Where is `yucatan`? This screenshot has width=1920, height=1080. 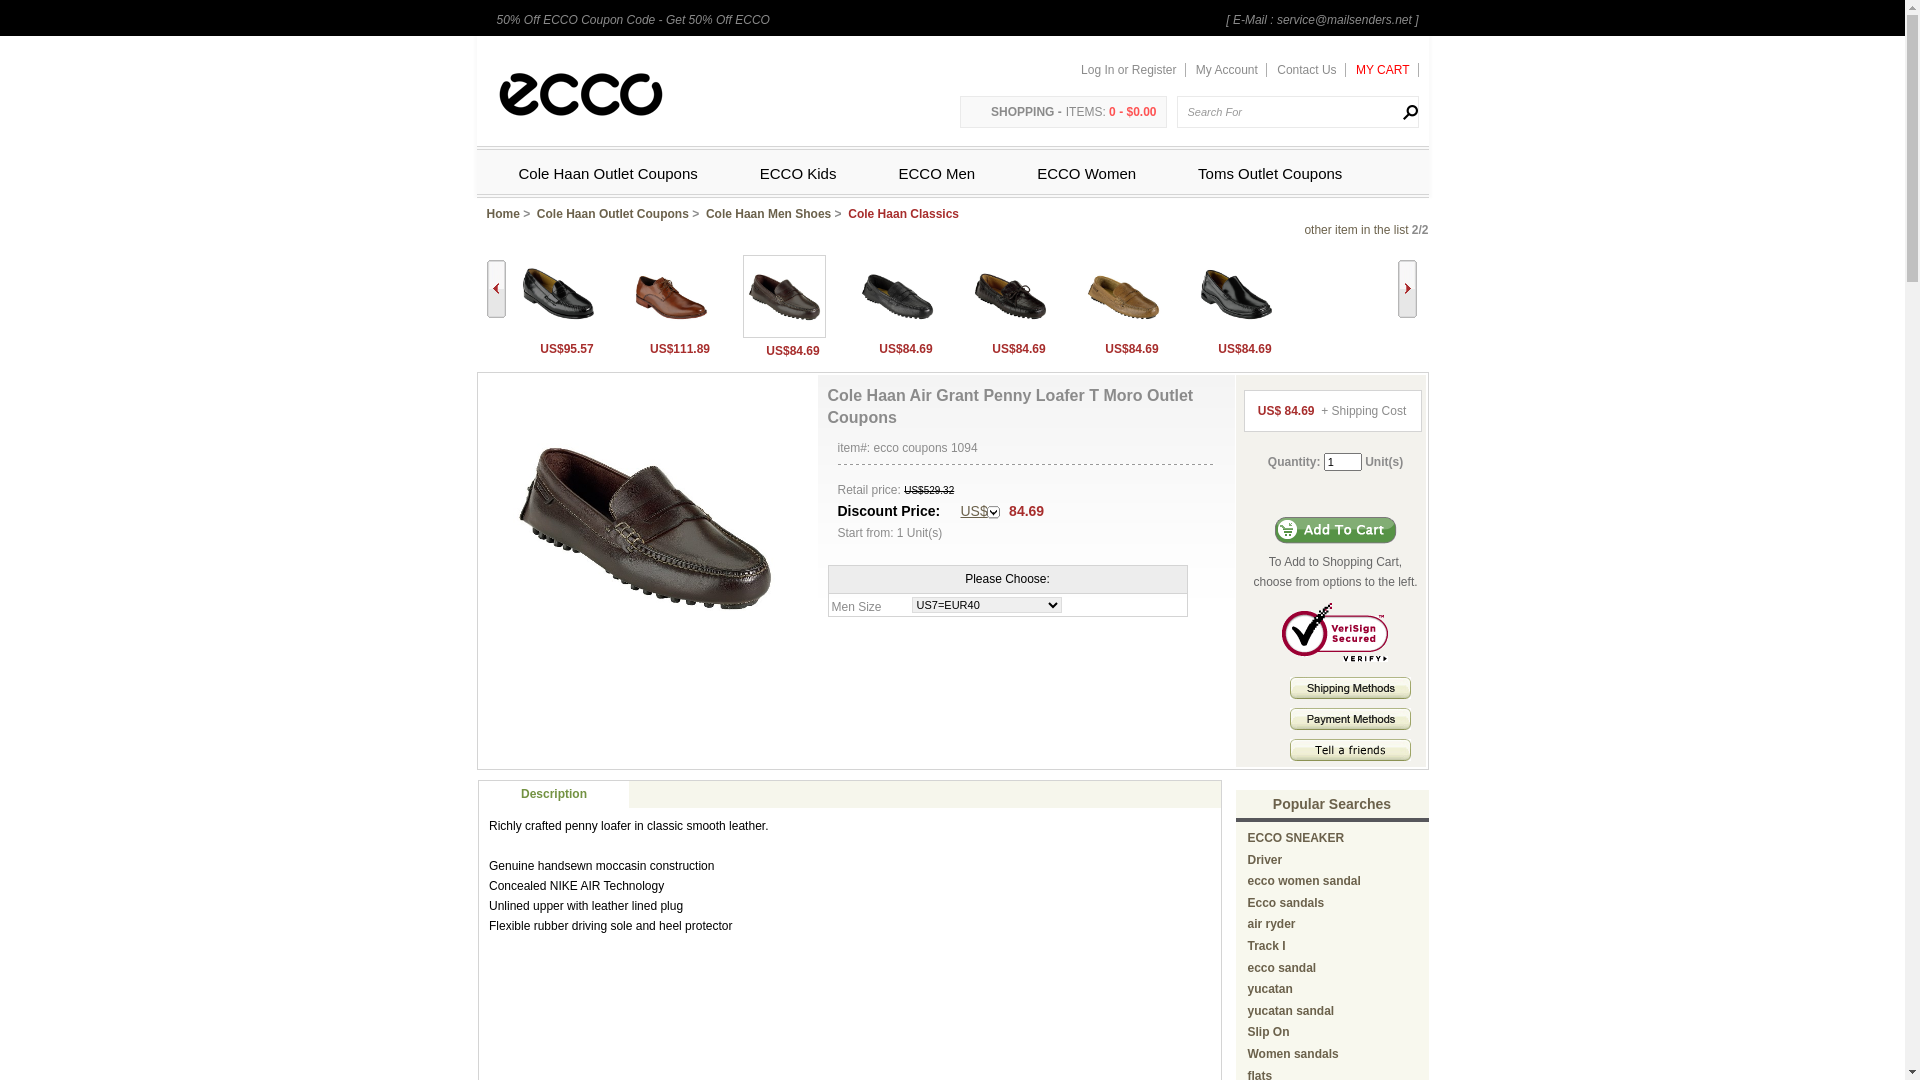
yucatan is located at coordinates (1270, 989).